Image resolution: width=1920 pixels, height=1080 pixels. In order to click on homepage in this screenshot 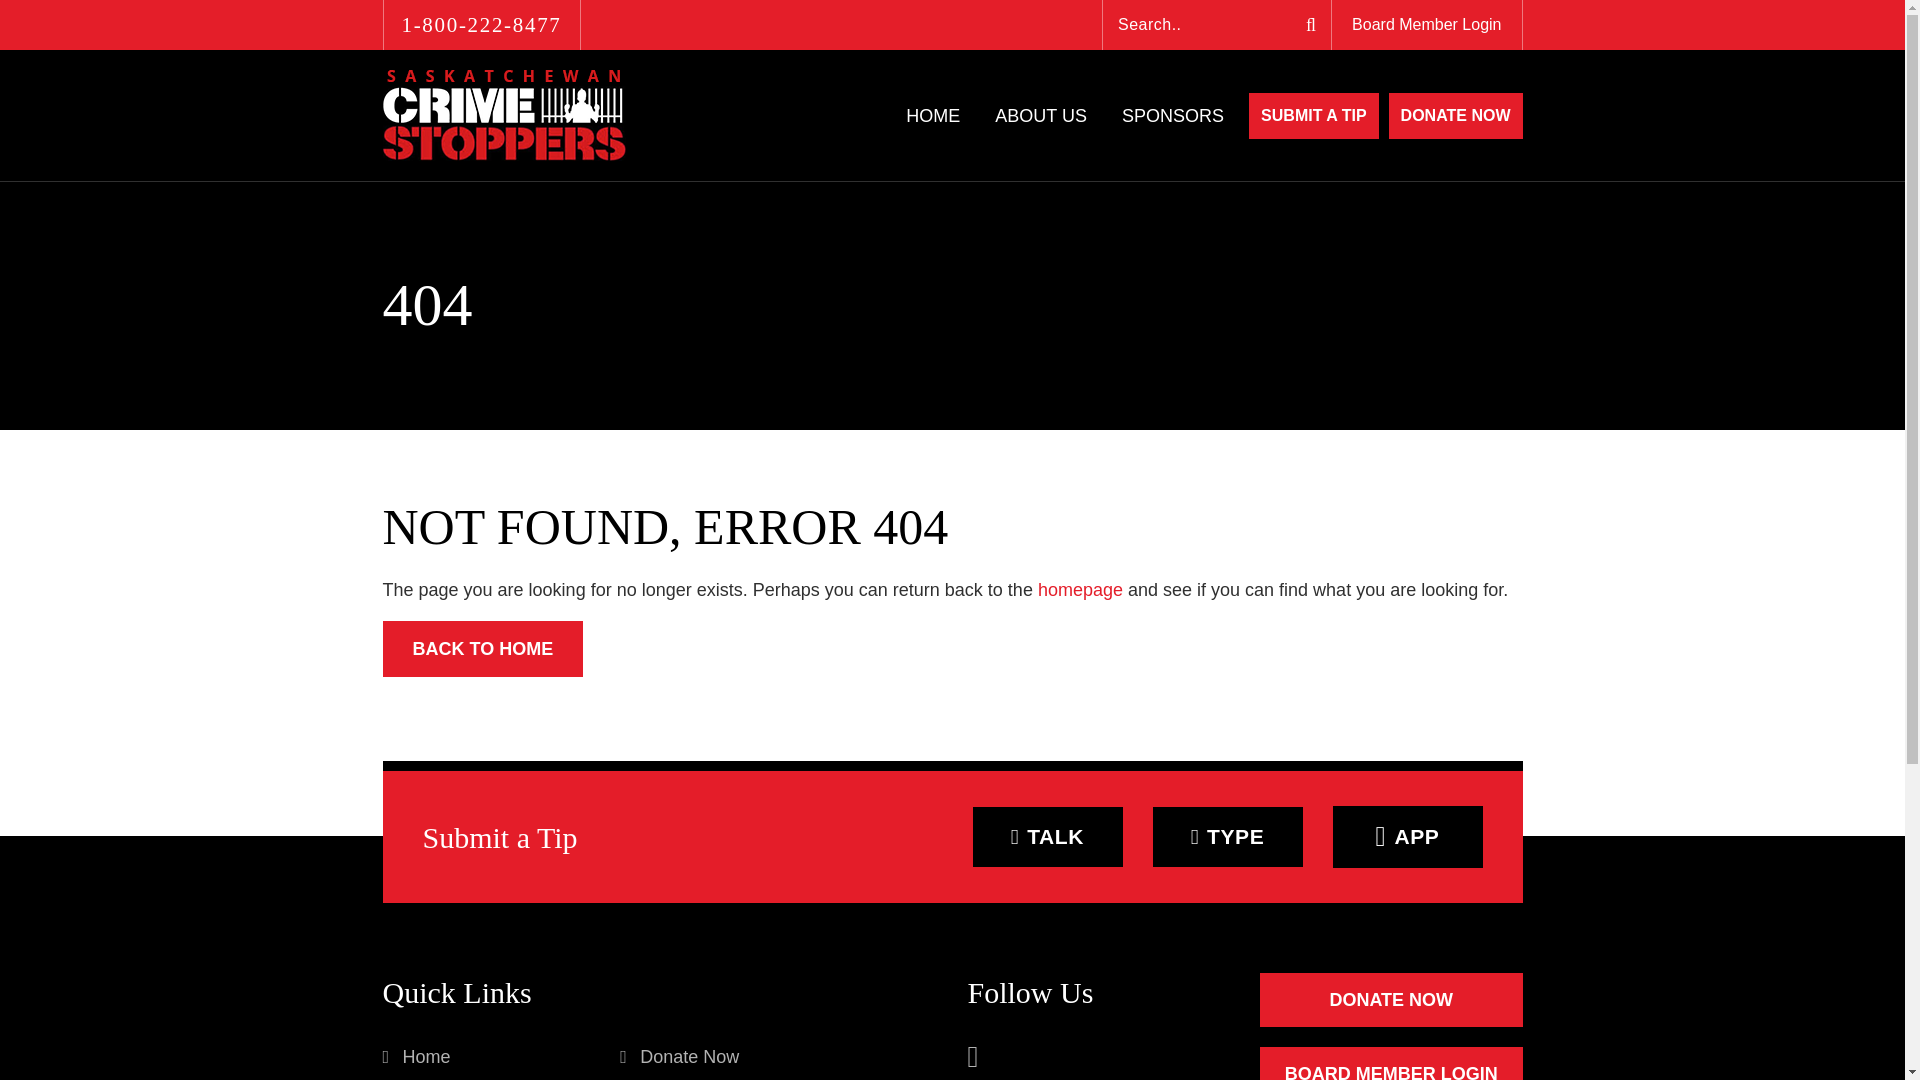, I will do `click(1080, 590)`.